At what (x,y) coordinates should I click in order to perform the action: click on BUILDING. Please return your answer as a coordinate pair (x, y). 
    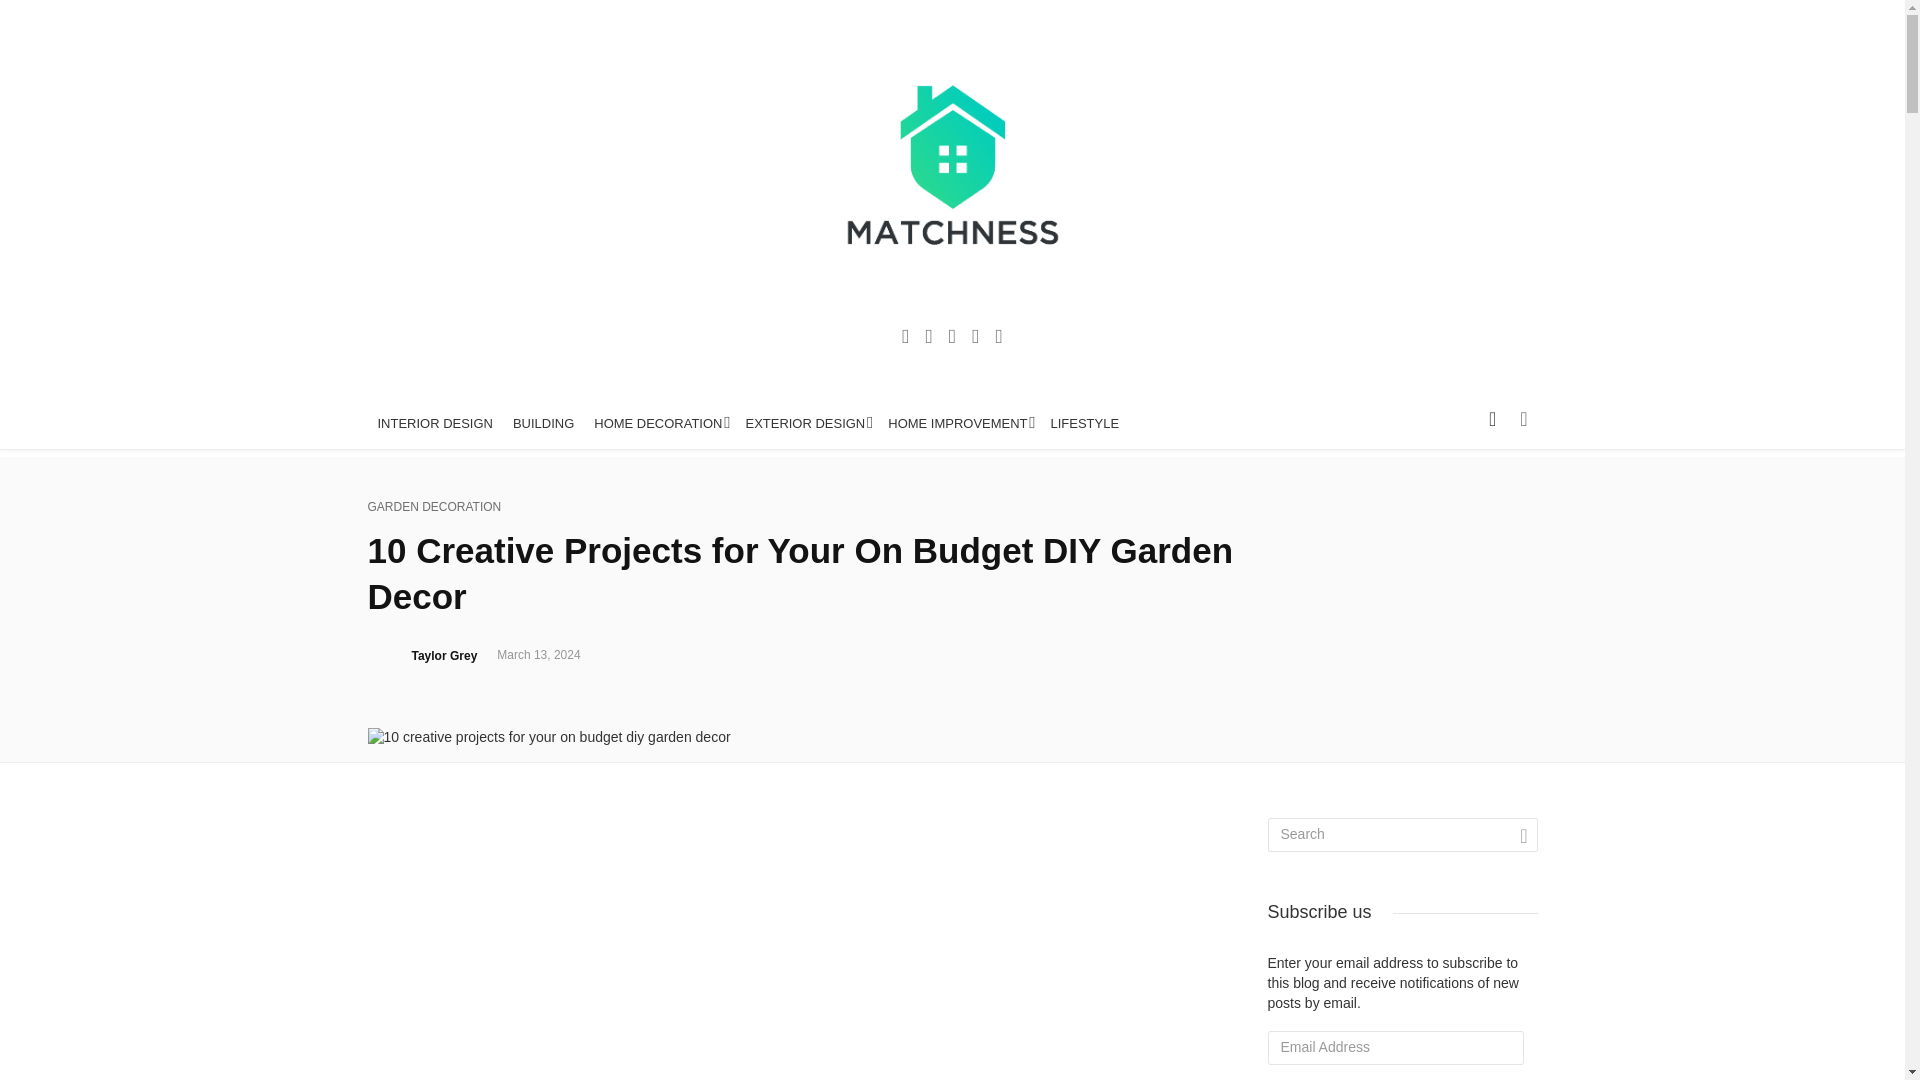
    Looking at the image, I should click on (543, 424).